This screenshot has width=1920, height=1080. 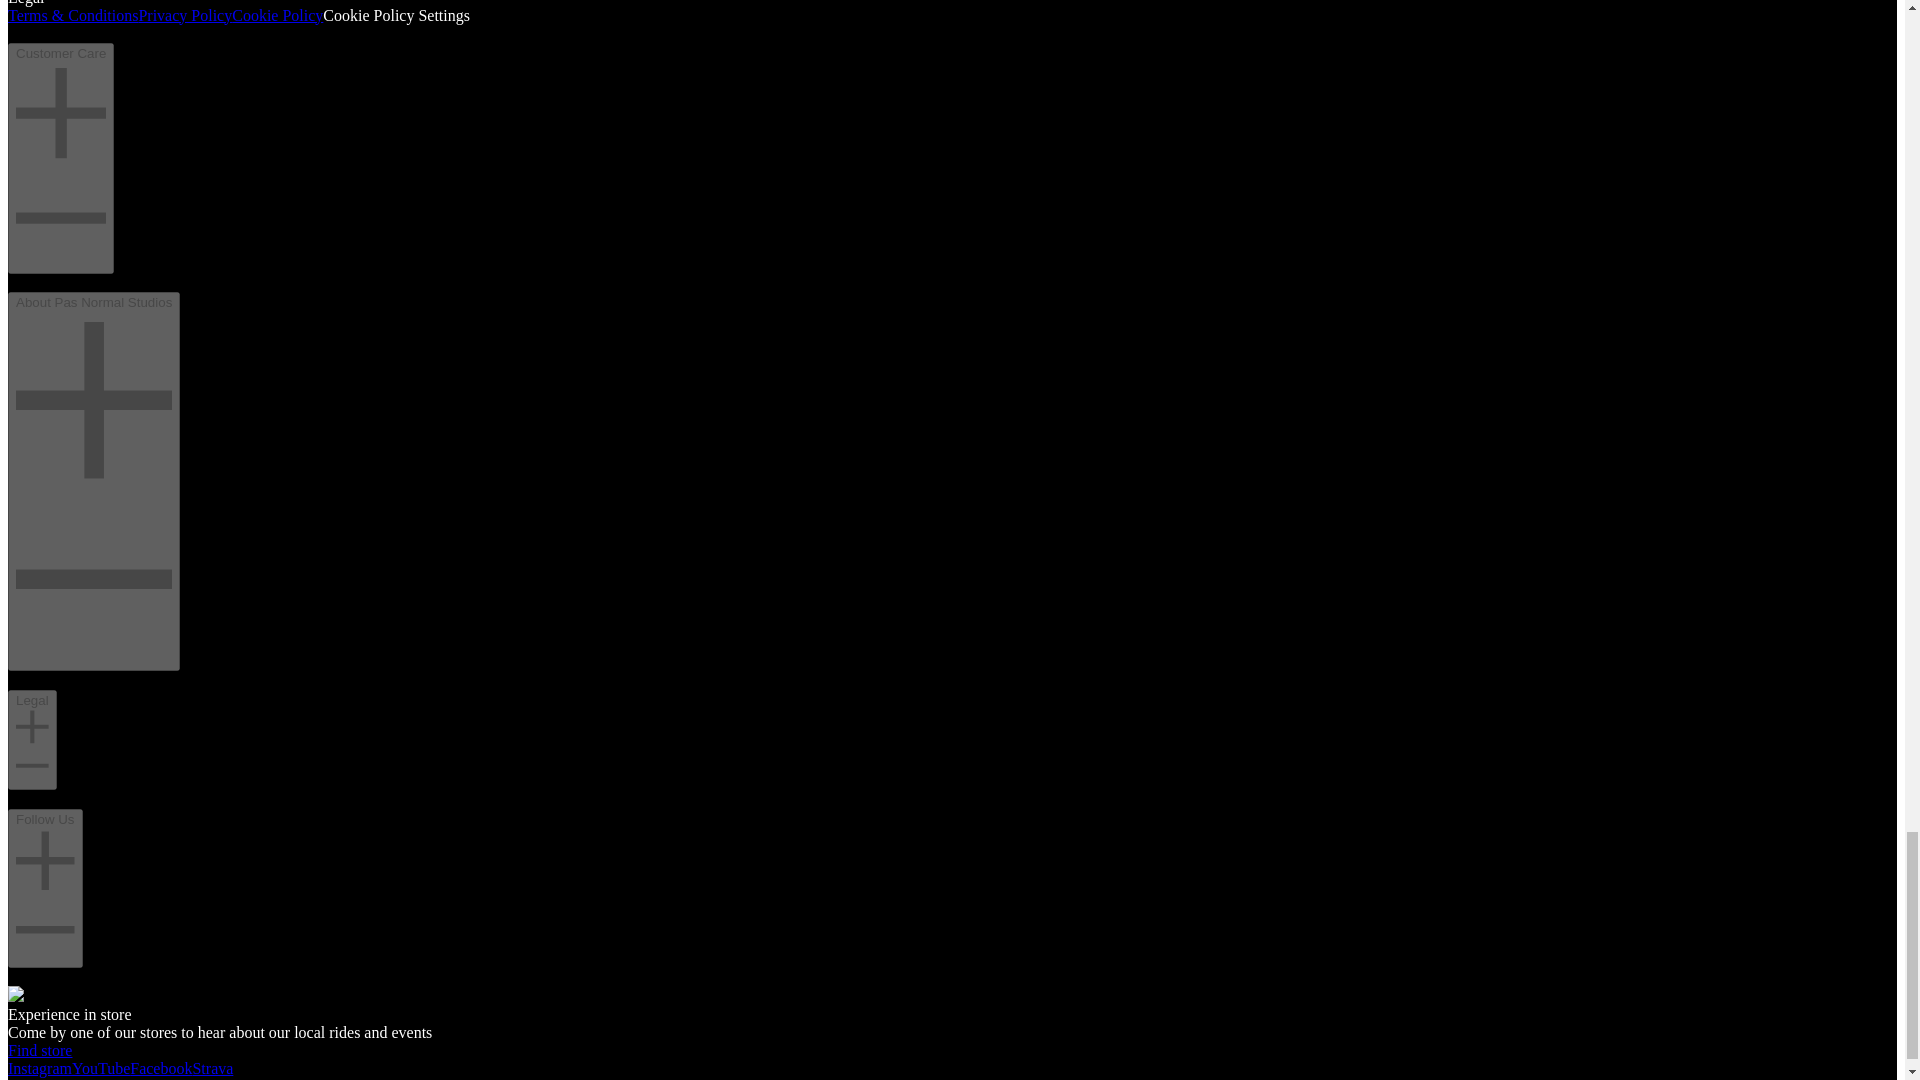 What do you see at coordinates (185, 14) in the screenshot?
I see `Privacy Policy` at bounding box center [185, 14].